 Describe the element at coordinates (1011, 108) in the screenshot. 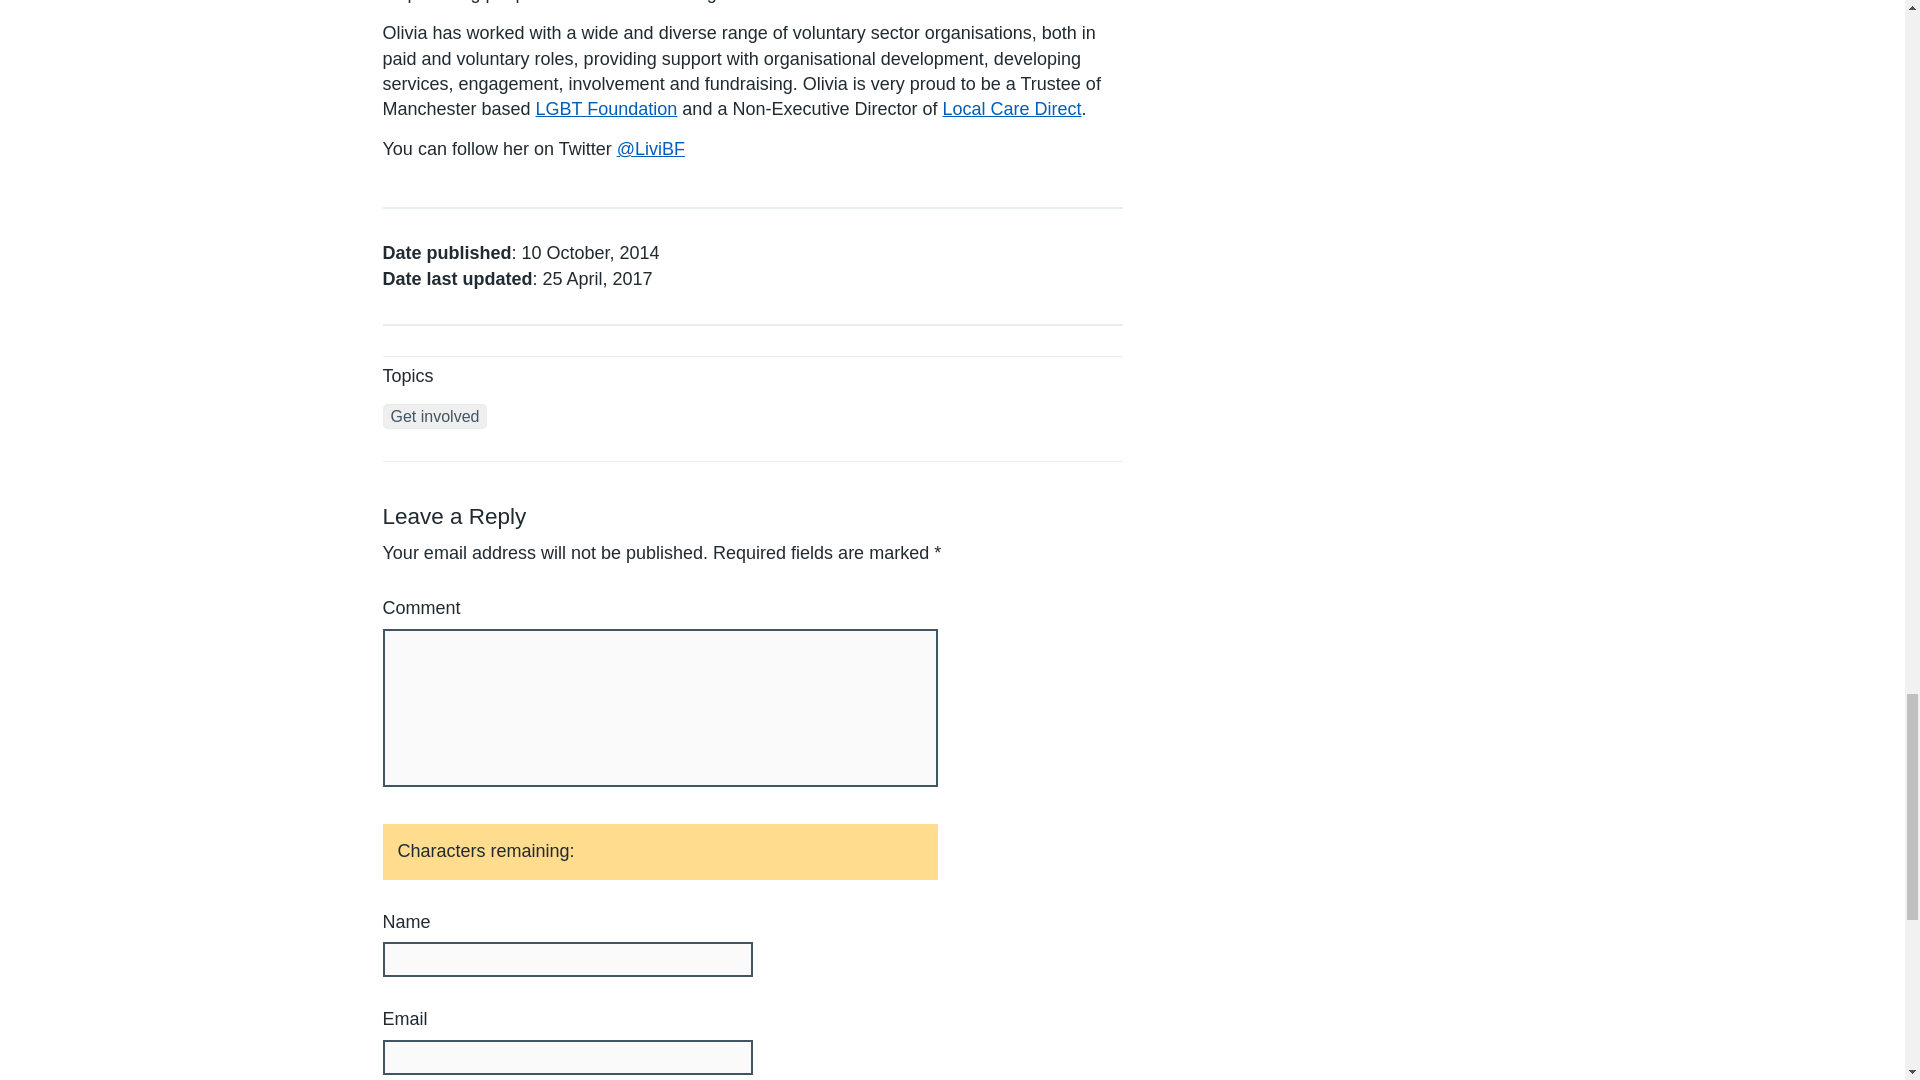

I see `Local Care Direct` at that location.